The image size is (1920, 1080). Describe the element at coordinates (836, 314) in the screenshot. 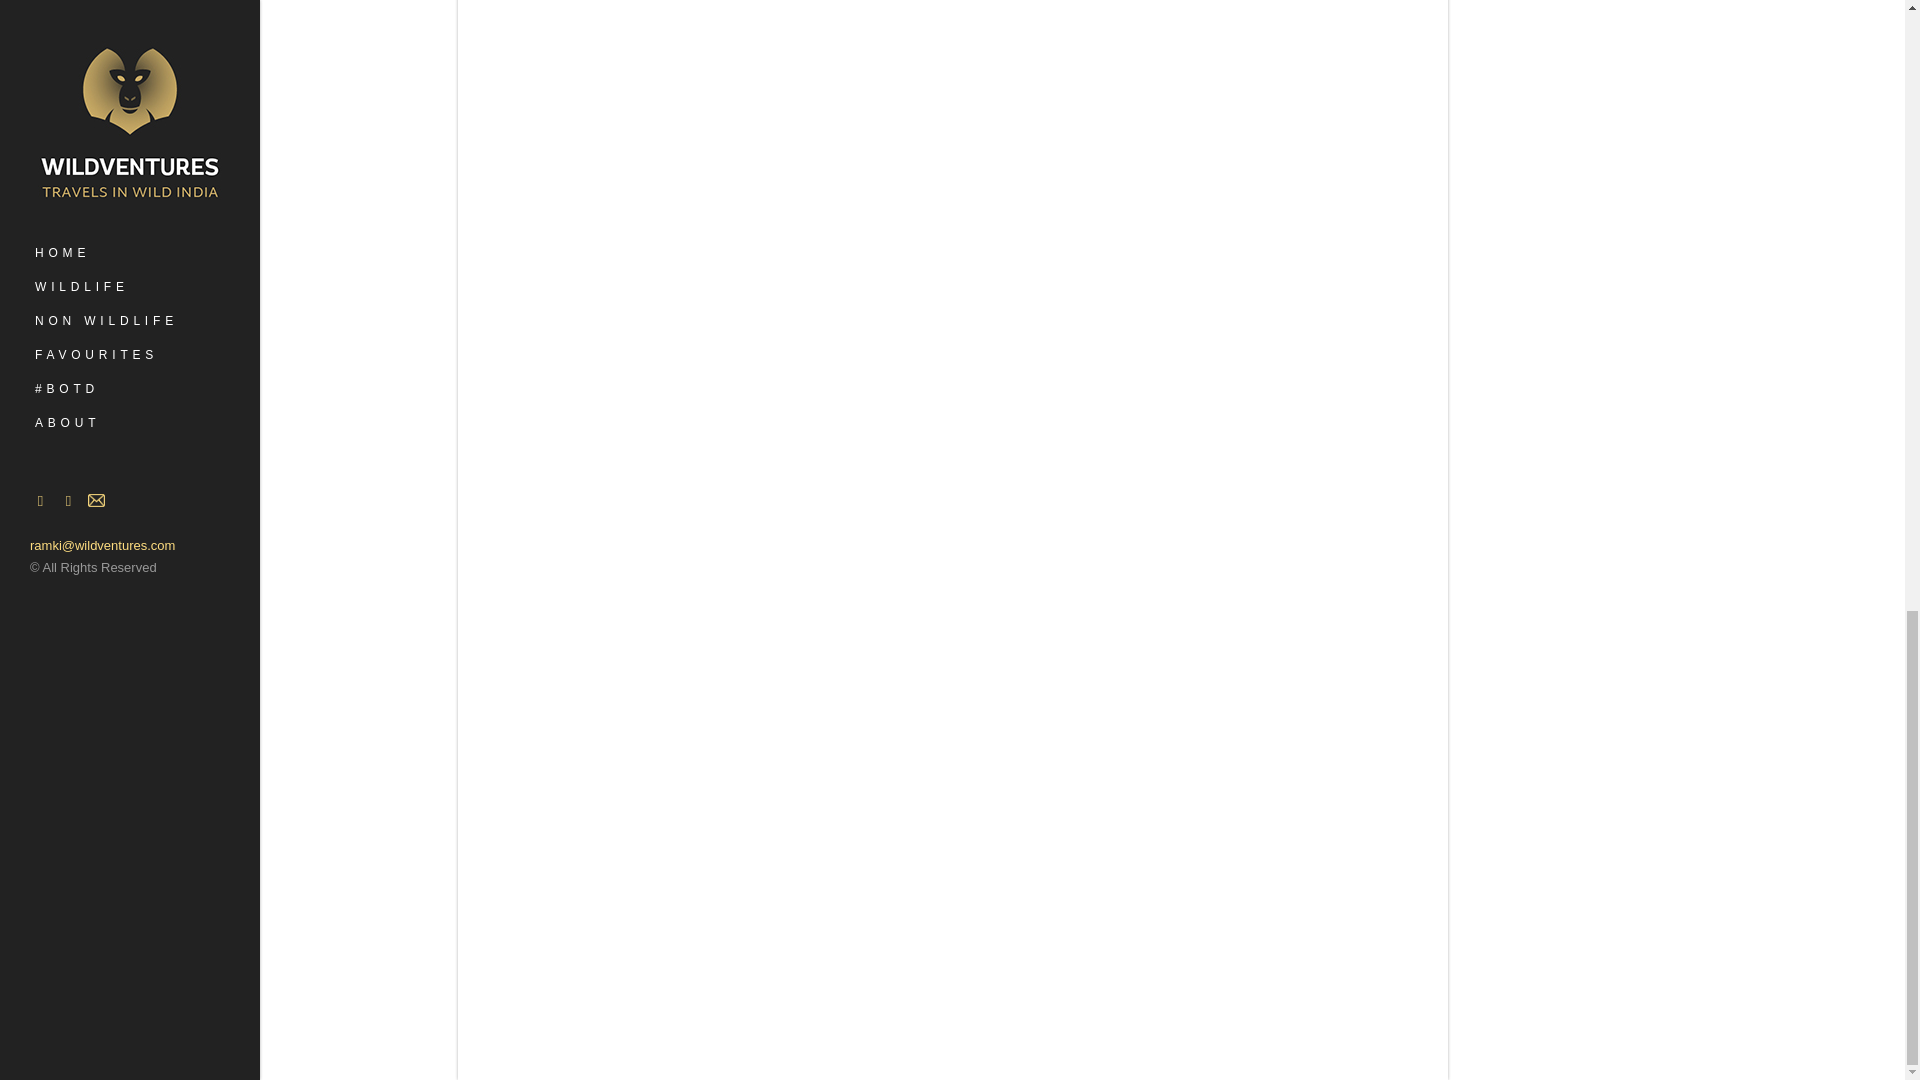

I see `VIEW` at that location.